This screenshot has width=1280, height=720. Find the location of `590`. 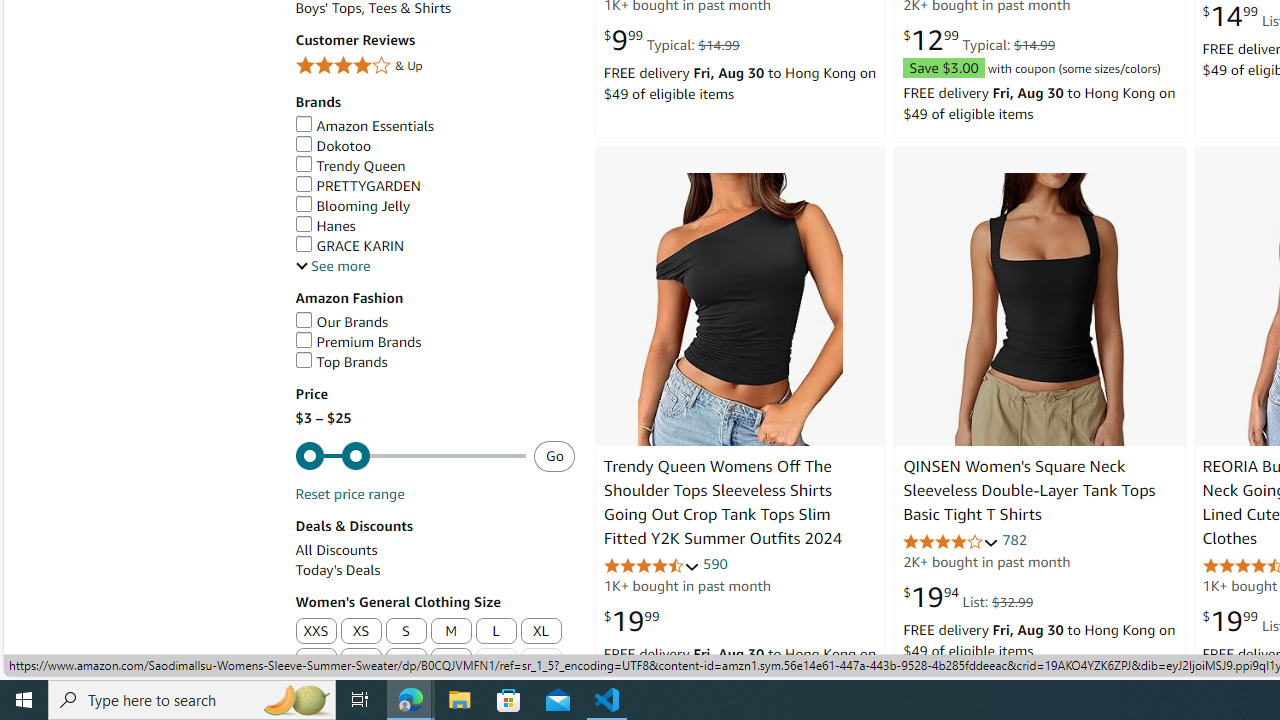

590 is located at coordinates (715, 563).